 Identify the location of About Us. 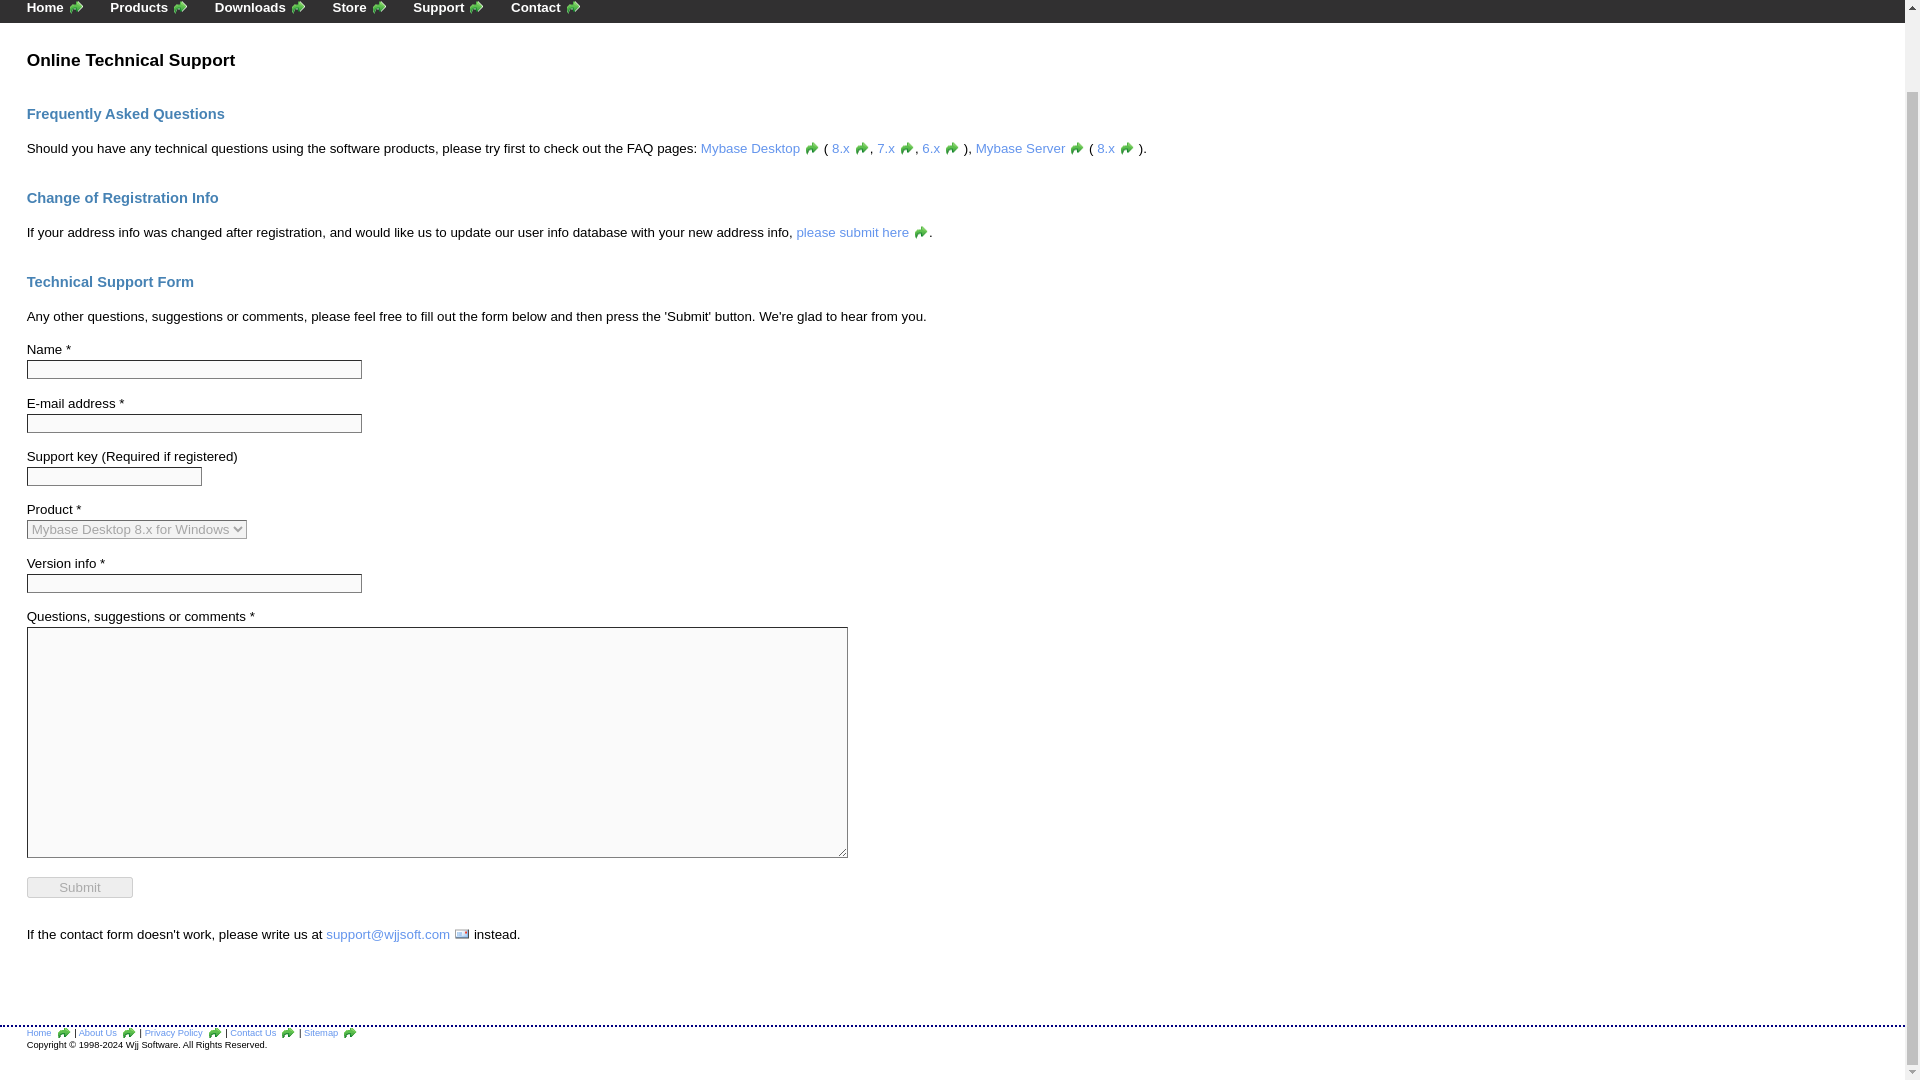
(107, 1032).